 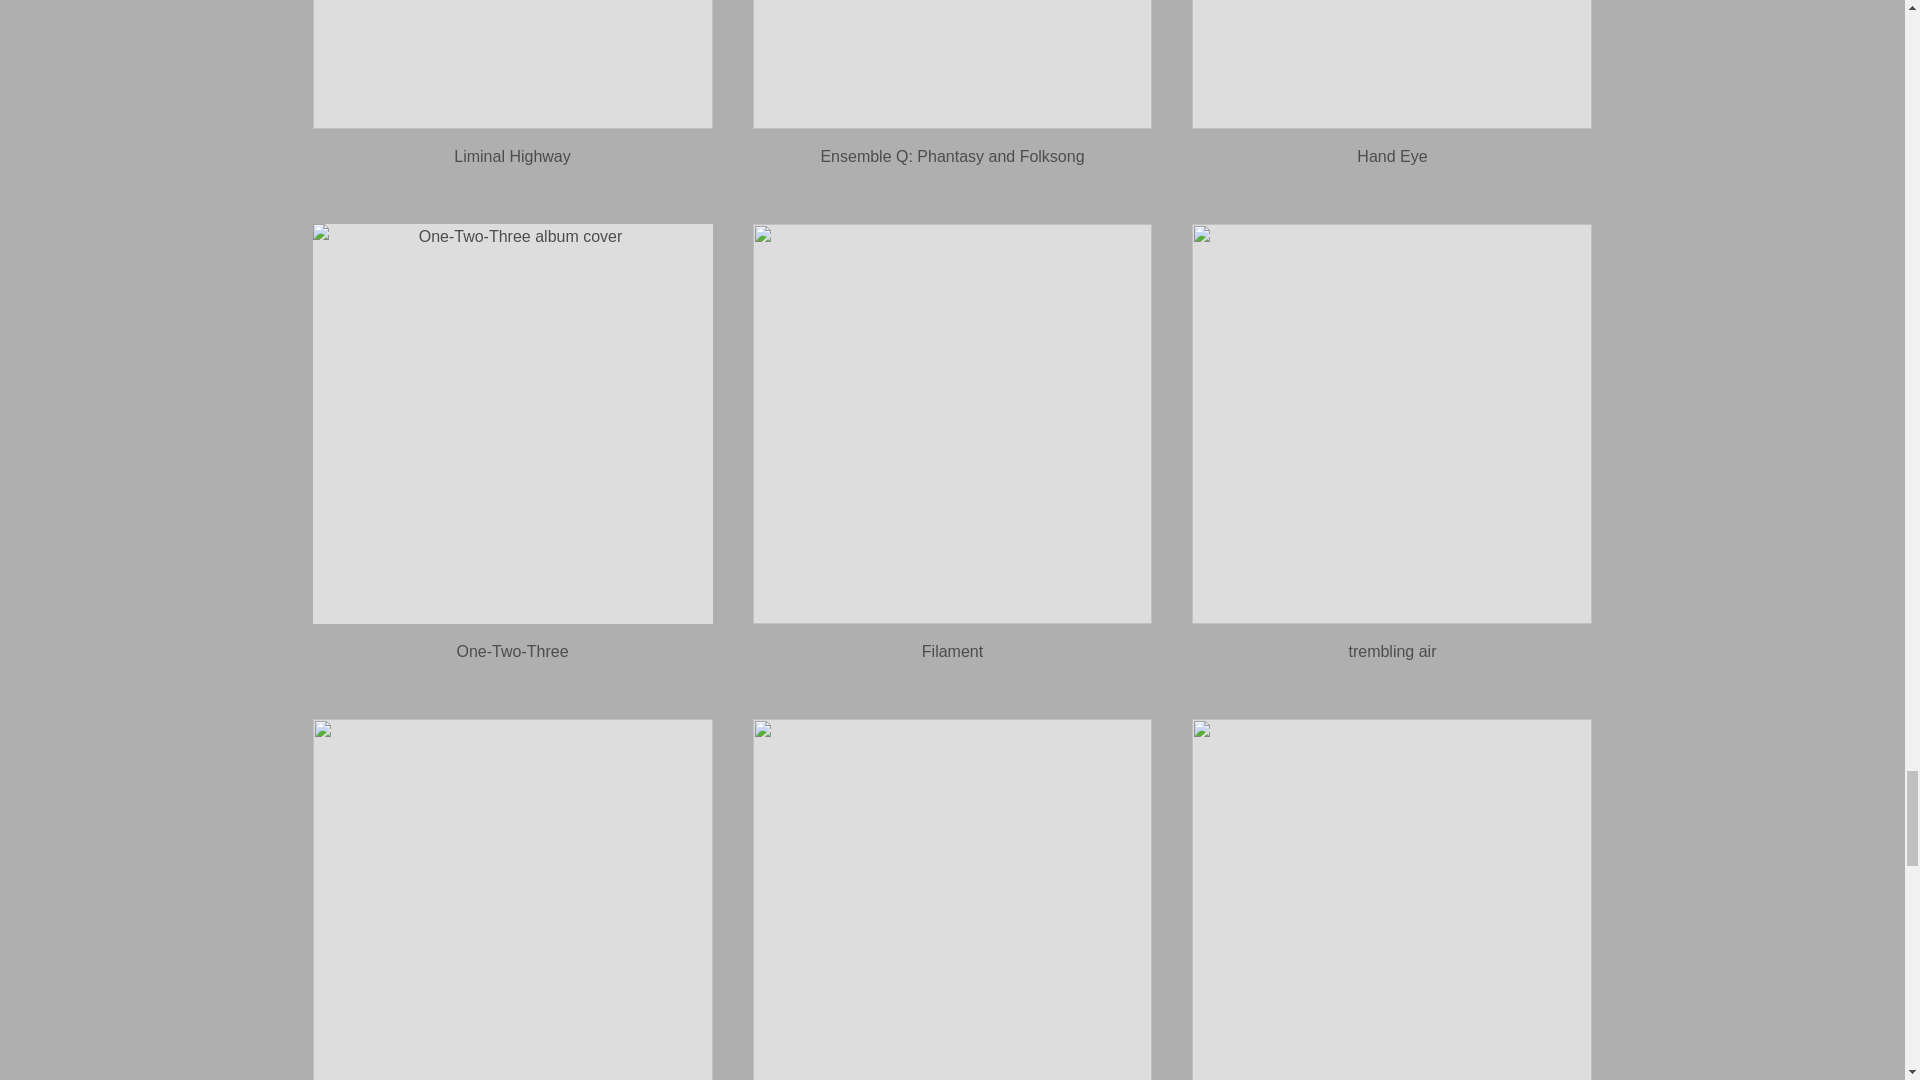 What do you see at coordinates (512, 650) in the screenshot?
I see `One-Two-Three` at bounding box center [512, 650].